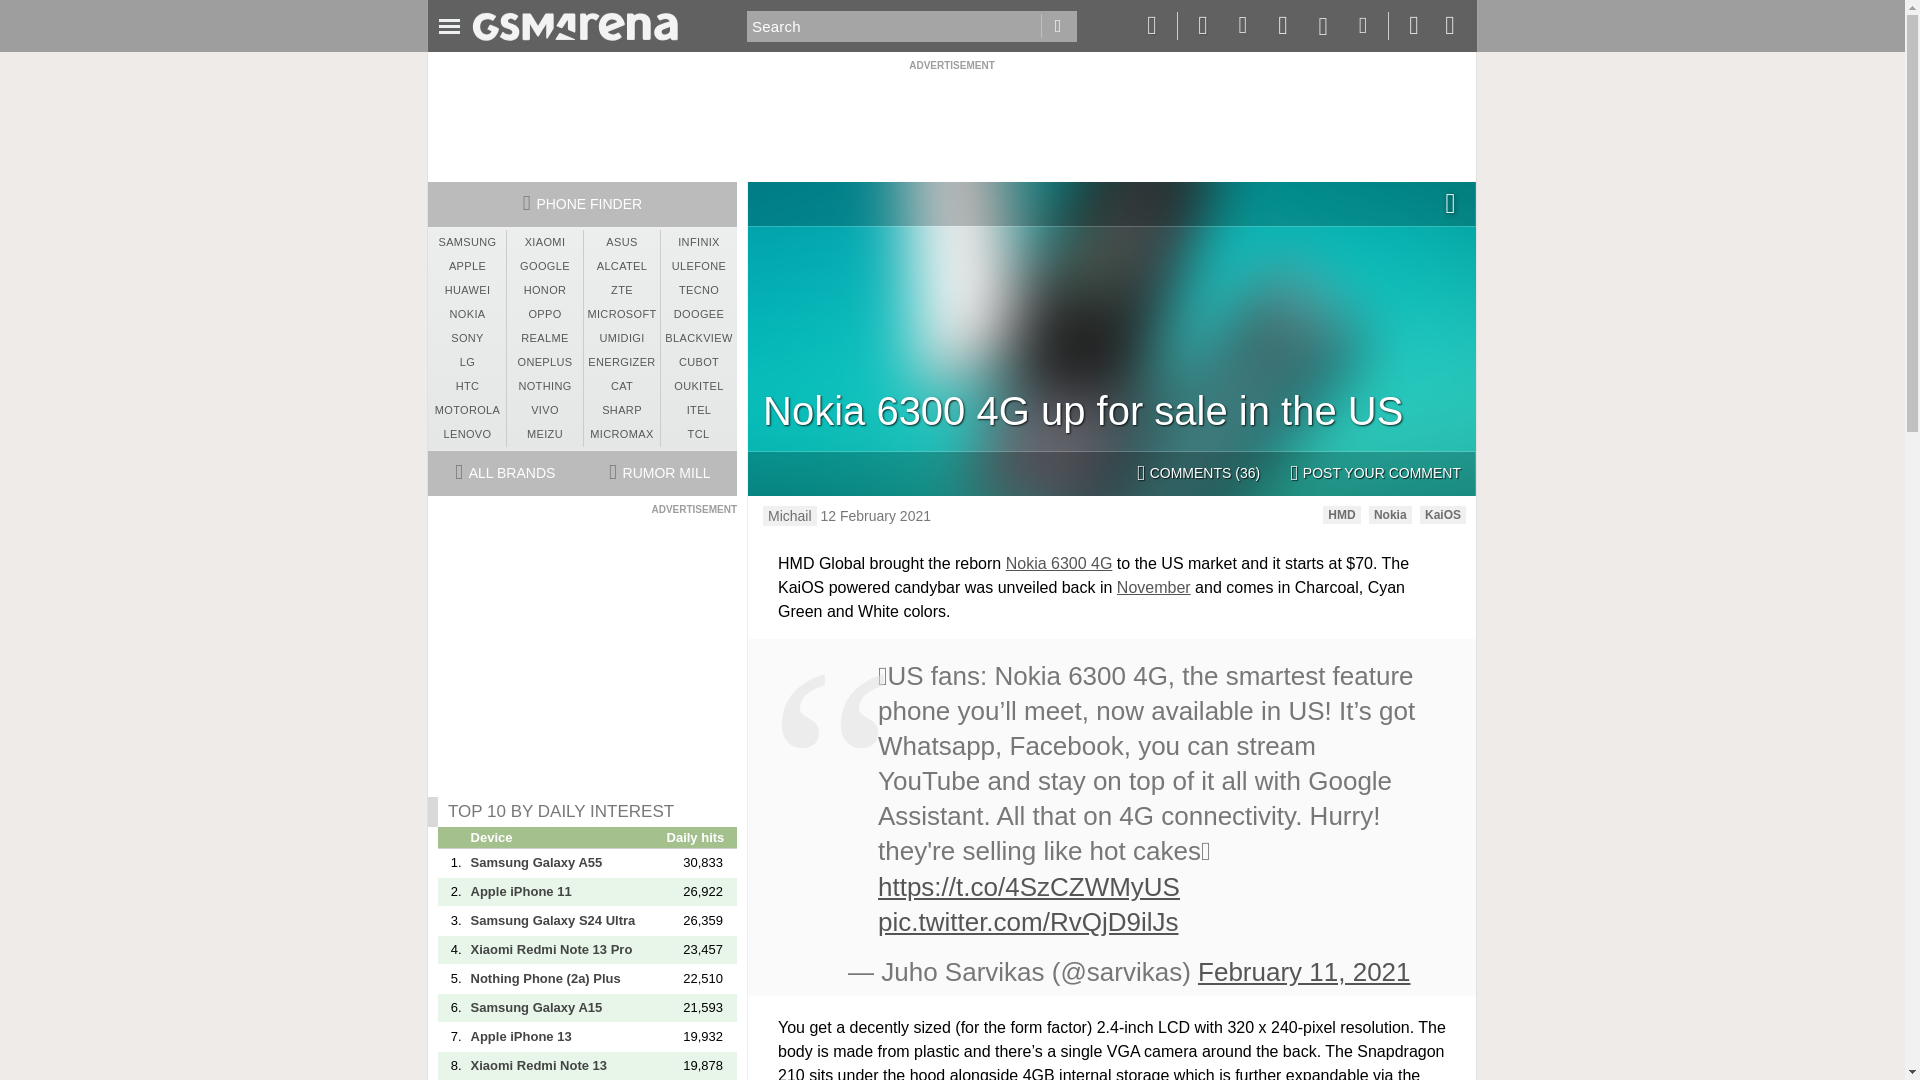 Image resolution: width=1920 pixels, height=1080 pixels. Describe the element at coordinates (790, 516) in the screenshot. I see `Michail` at that location.